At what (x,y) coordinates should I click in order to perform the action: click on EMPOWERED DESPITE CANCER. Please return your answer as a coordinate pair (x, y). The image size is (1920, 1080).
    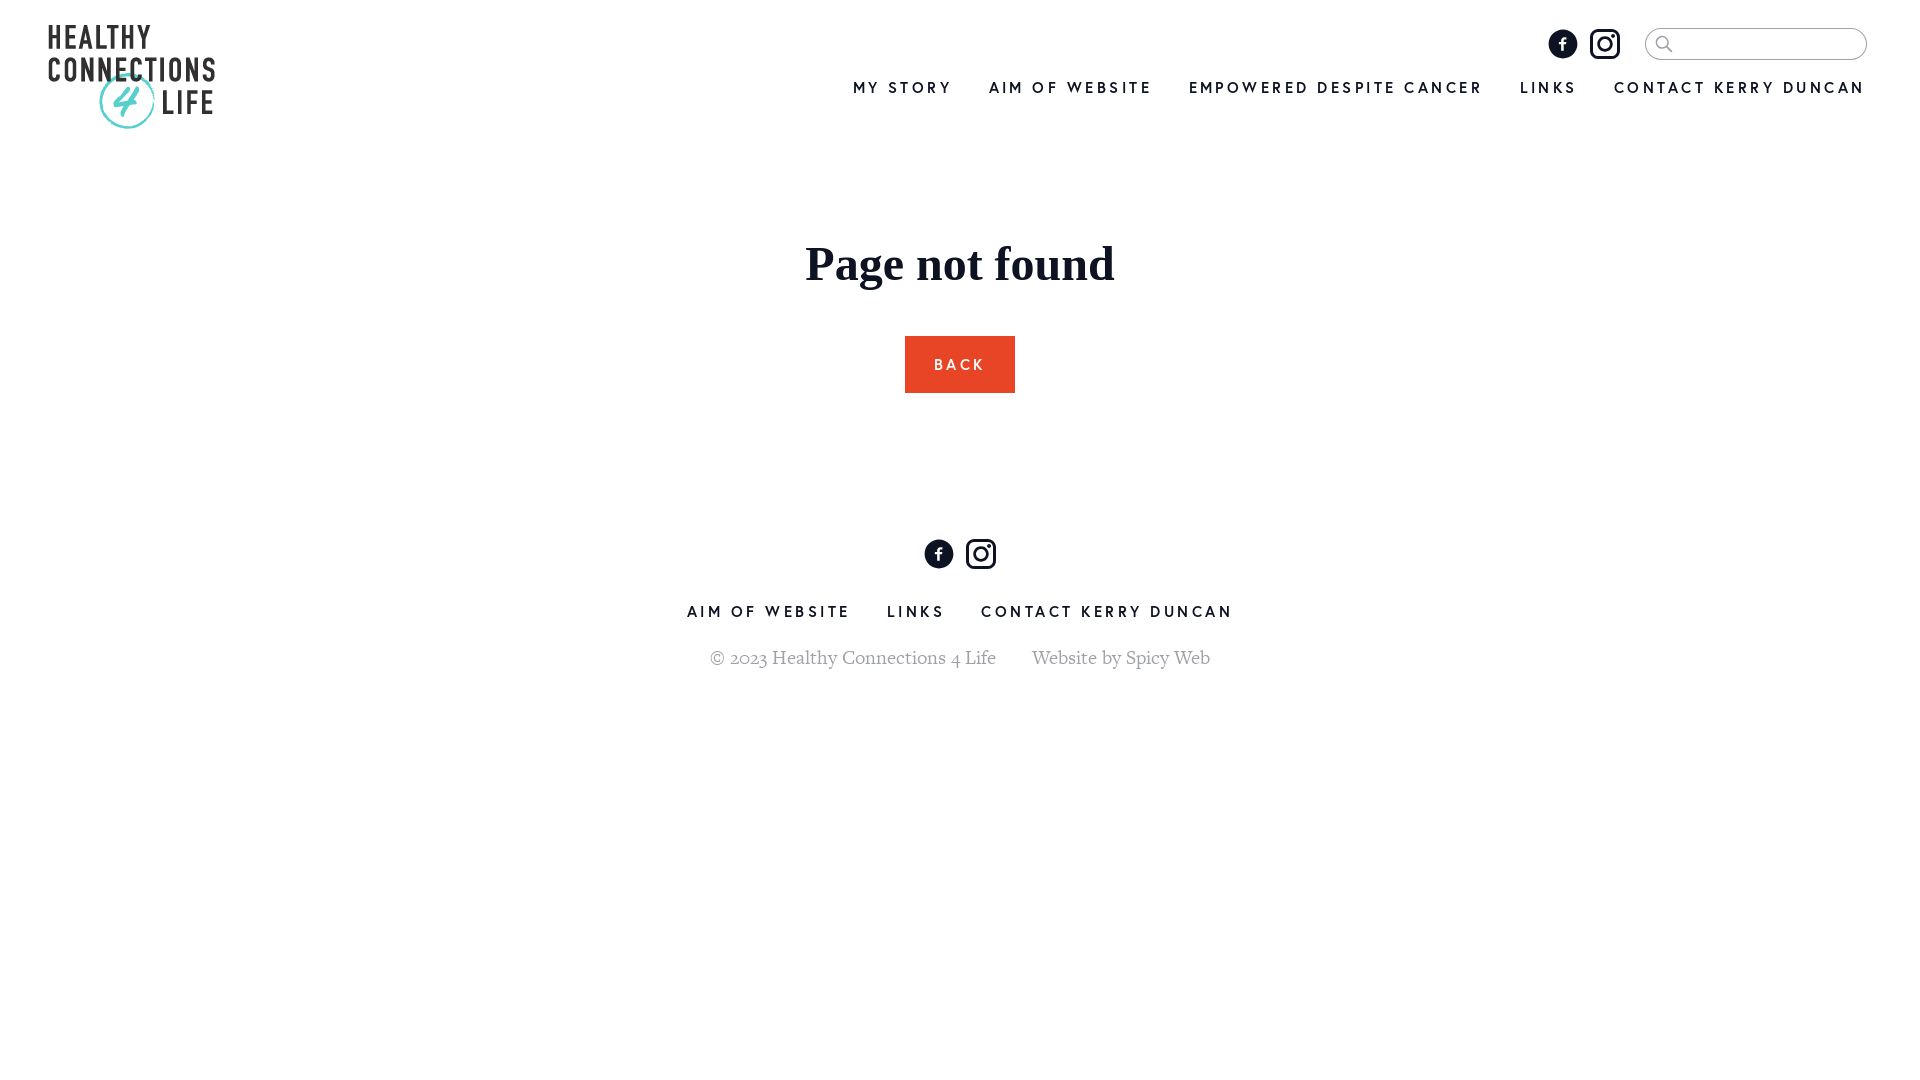
    Looking at the image, I should click on (1336, 87).